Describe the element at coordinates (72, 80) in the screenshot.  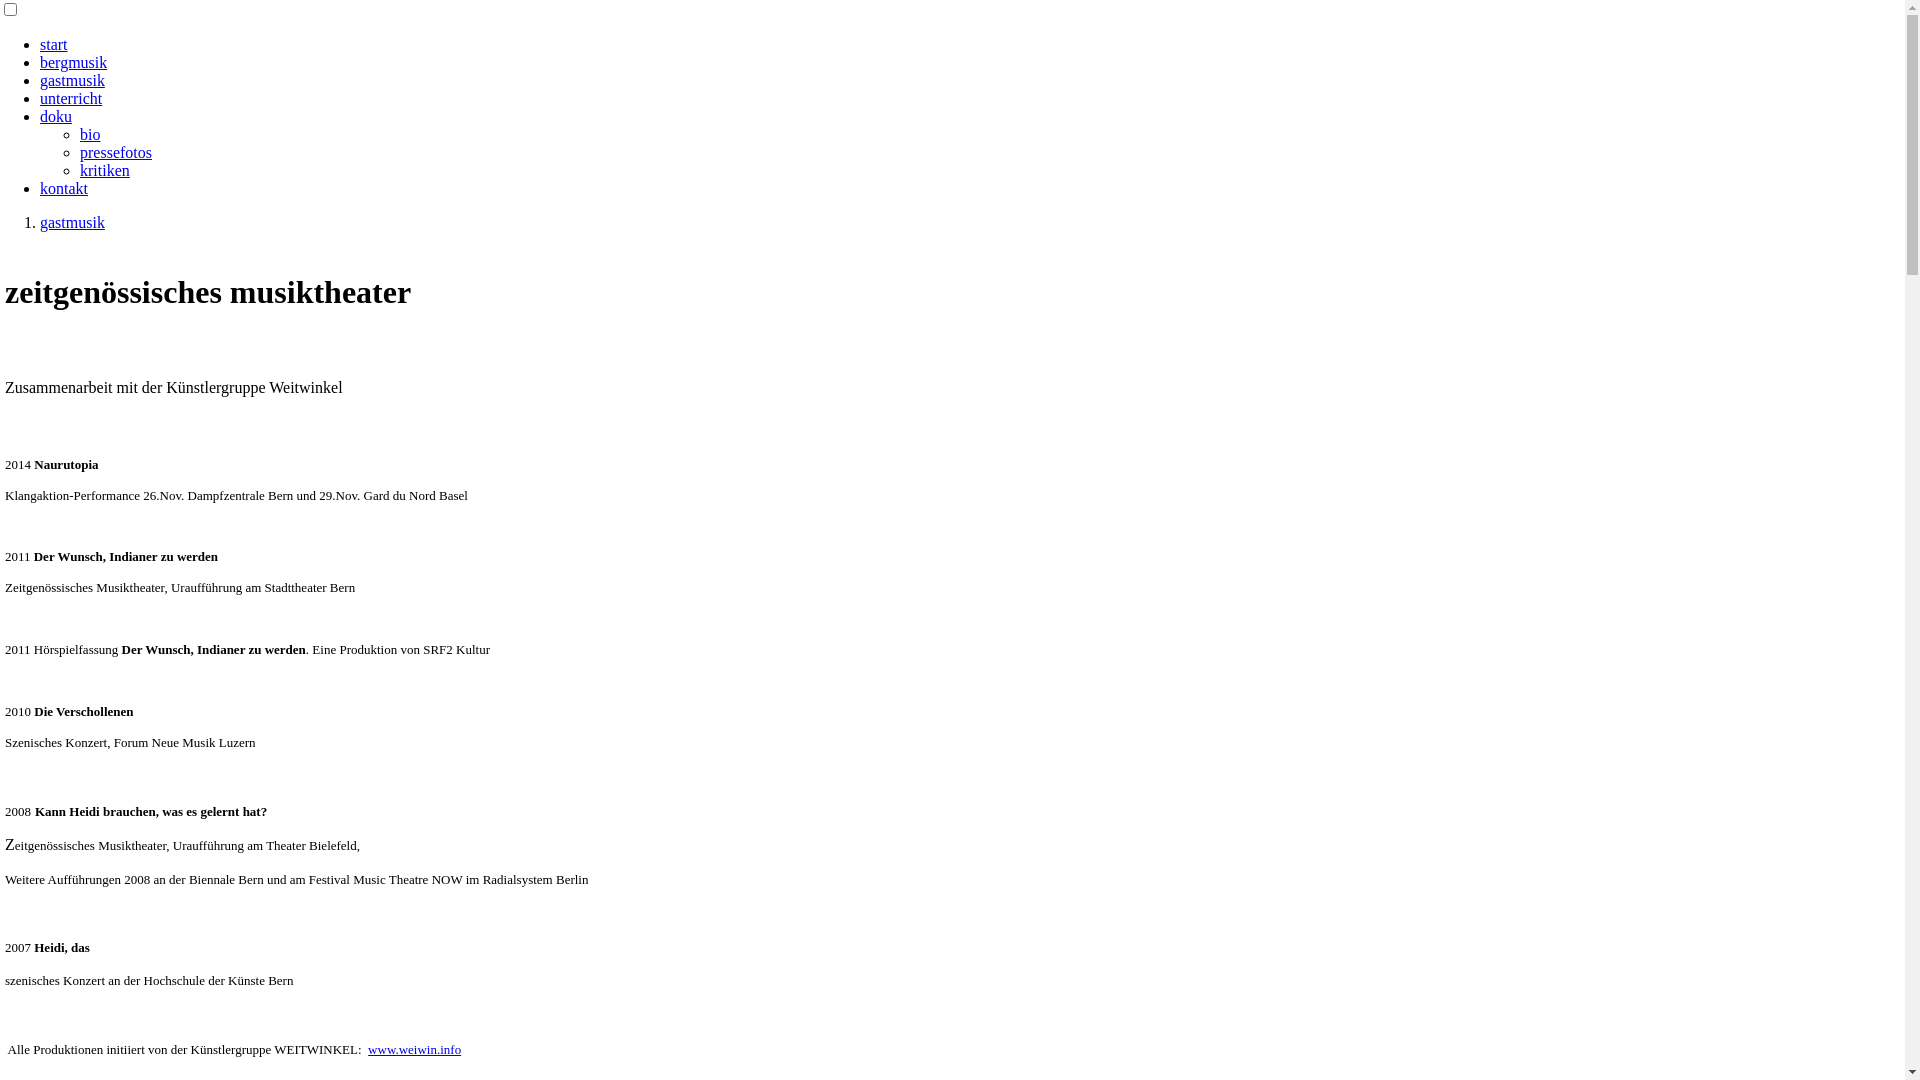
I see `gastmusik` at that location.